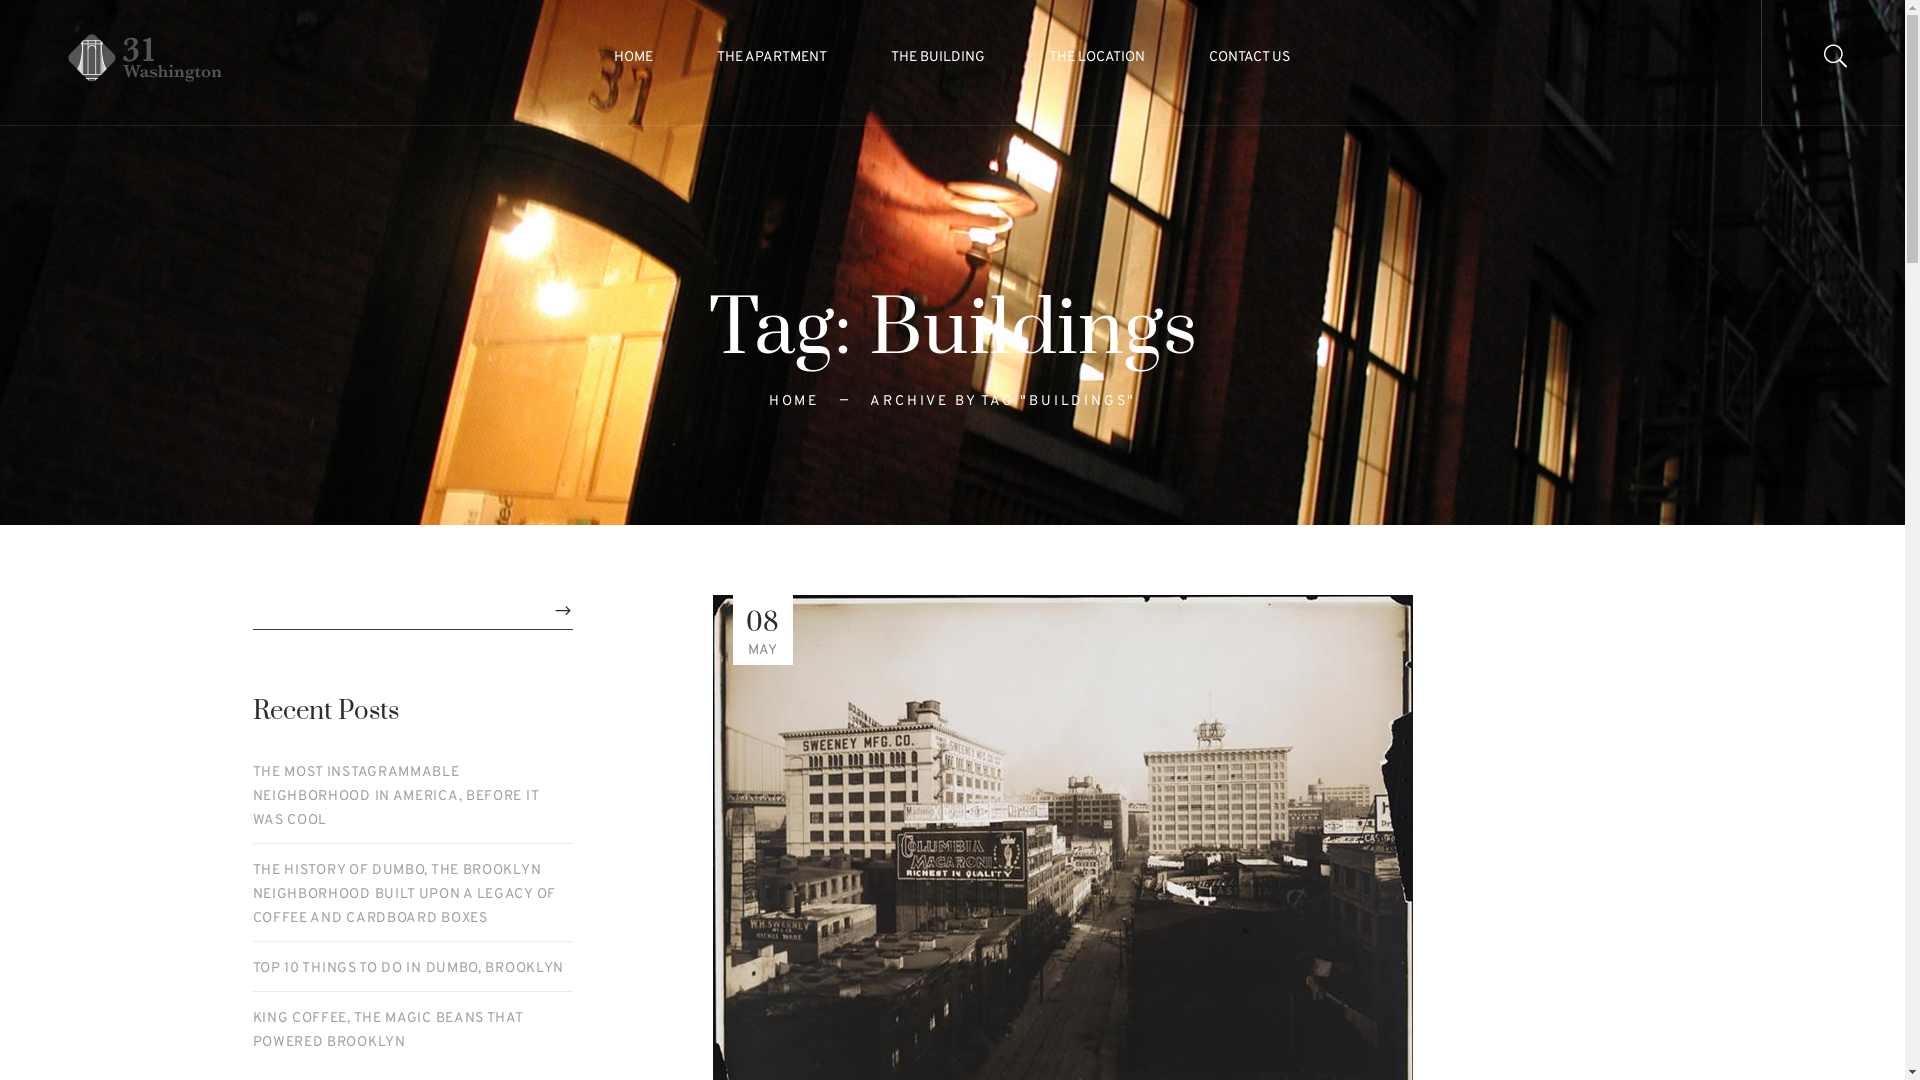 The width and height of the screenshot is (1920, 1080). Describe the element at coordinates (412, 1031) in the screenshot. I see `KING COFFEE, THE MAGIC BEANS THAT POWERED BROOKLYN` at that location.